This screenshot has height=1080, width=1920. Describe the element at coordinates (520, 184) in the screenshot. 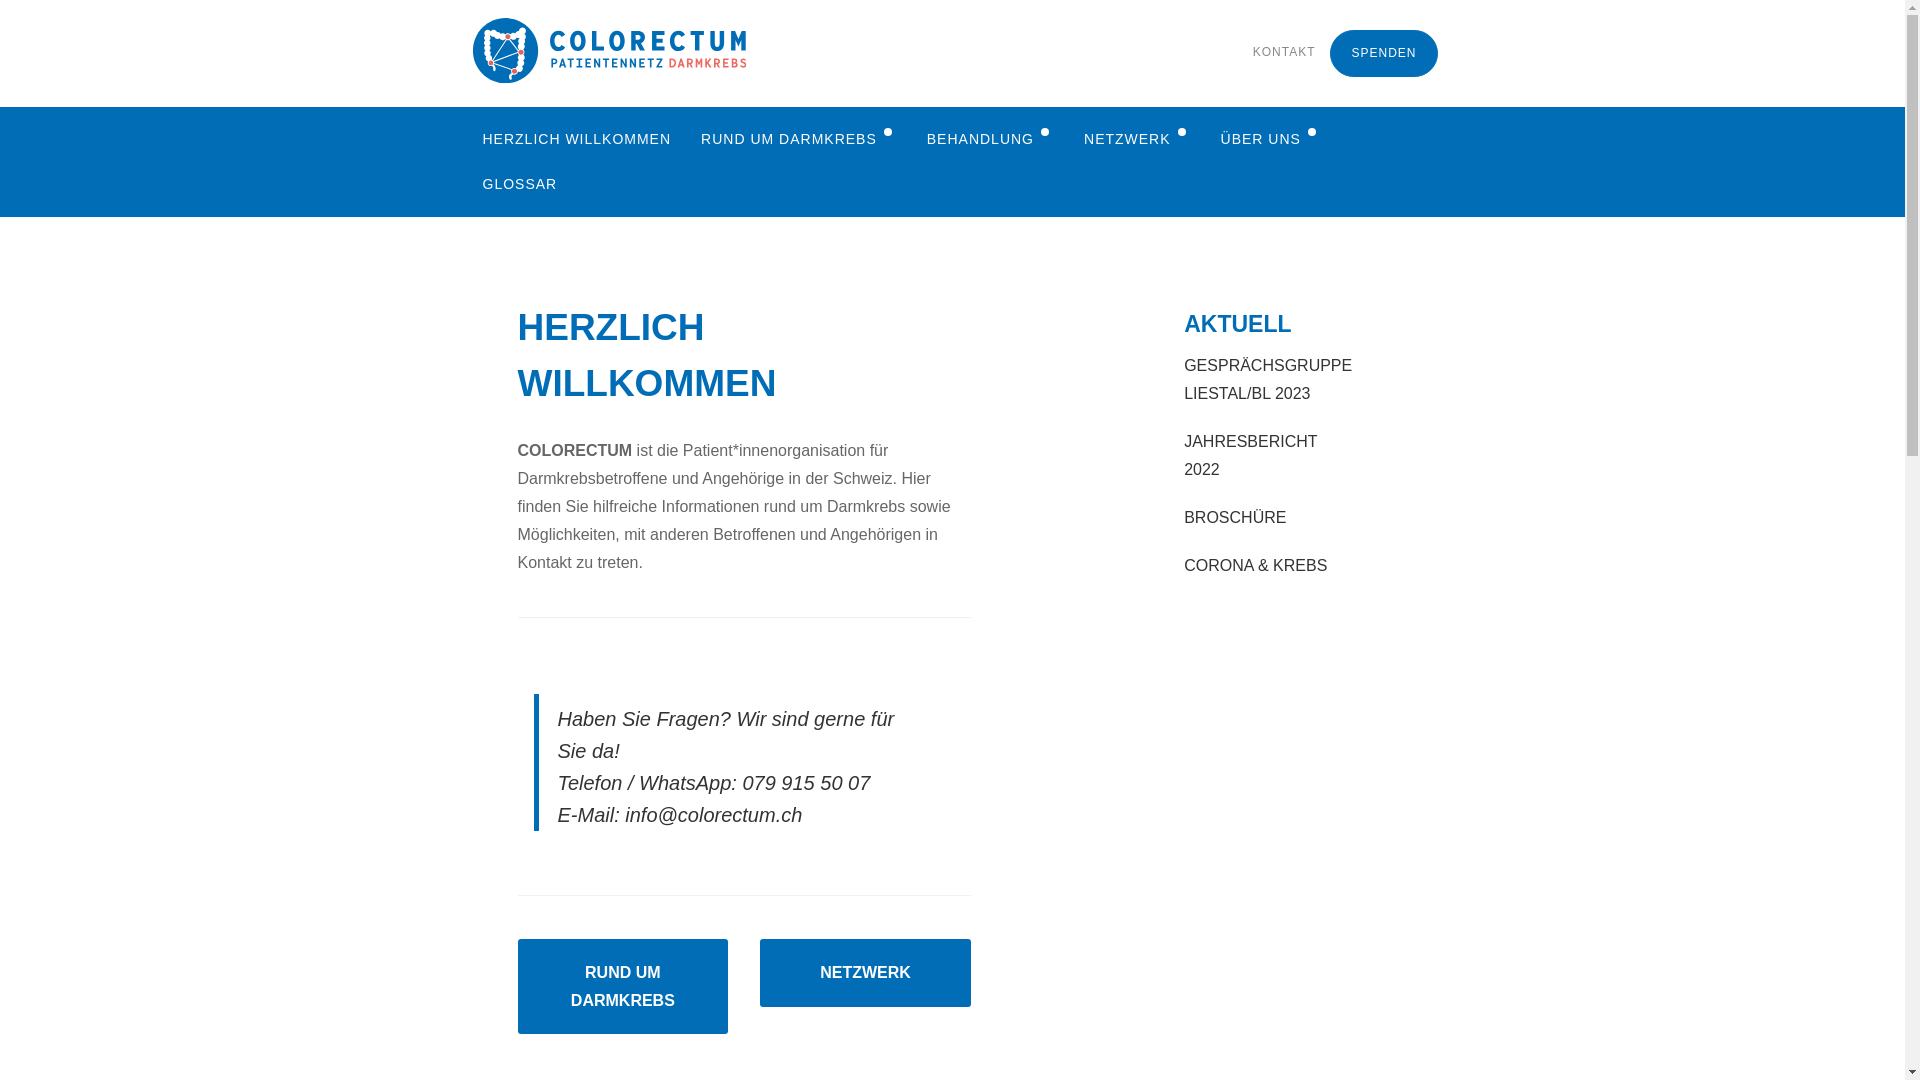

I see `GLOSSAR` at that location.